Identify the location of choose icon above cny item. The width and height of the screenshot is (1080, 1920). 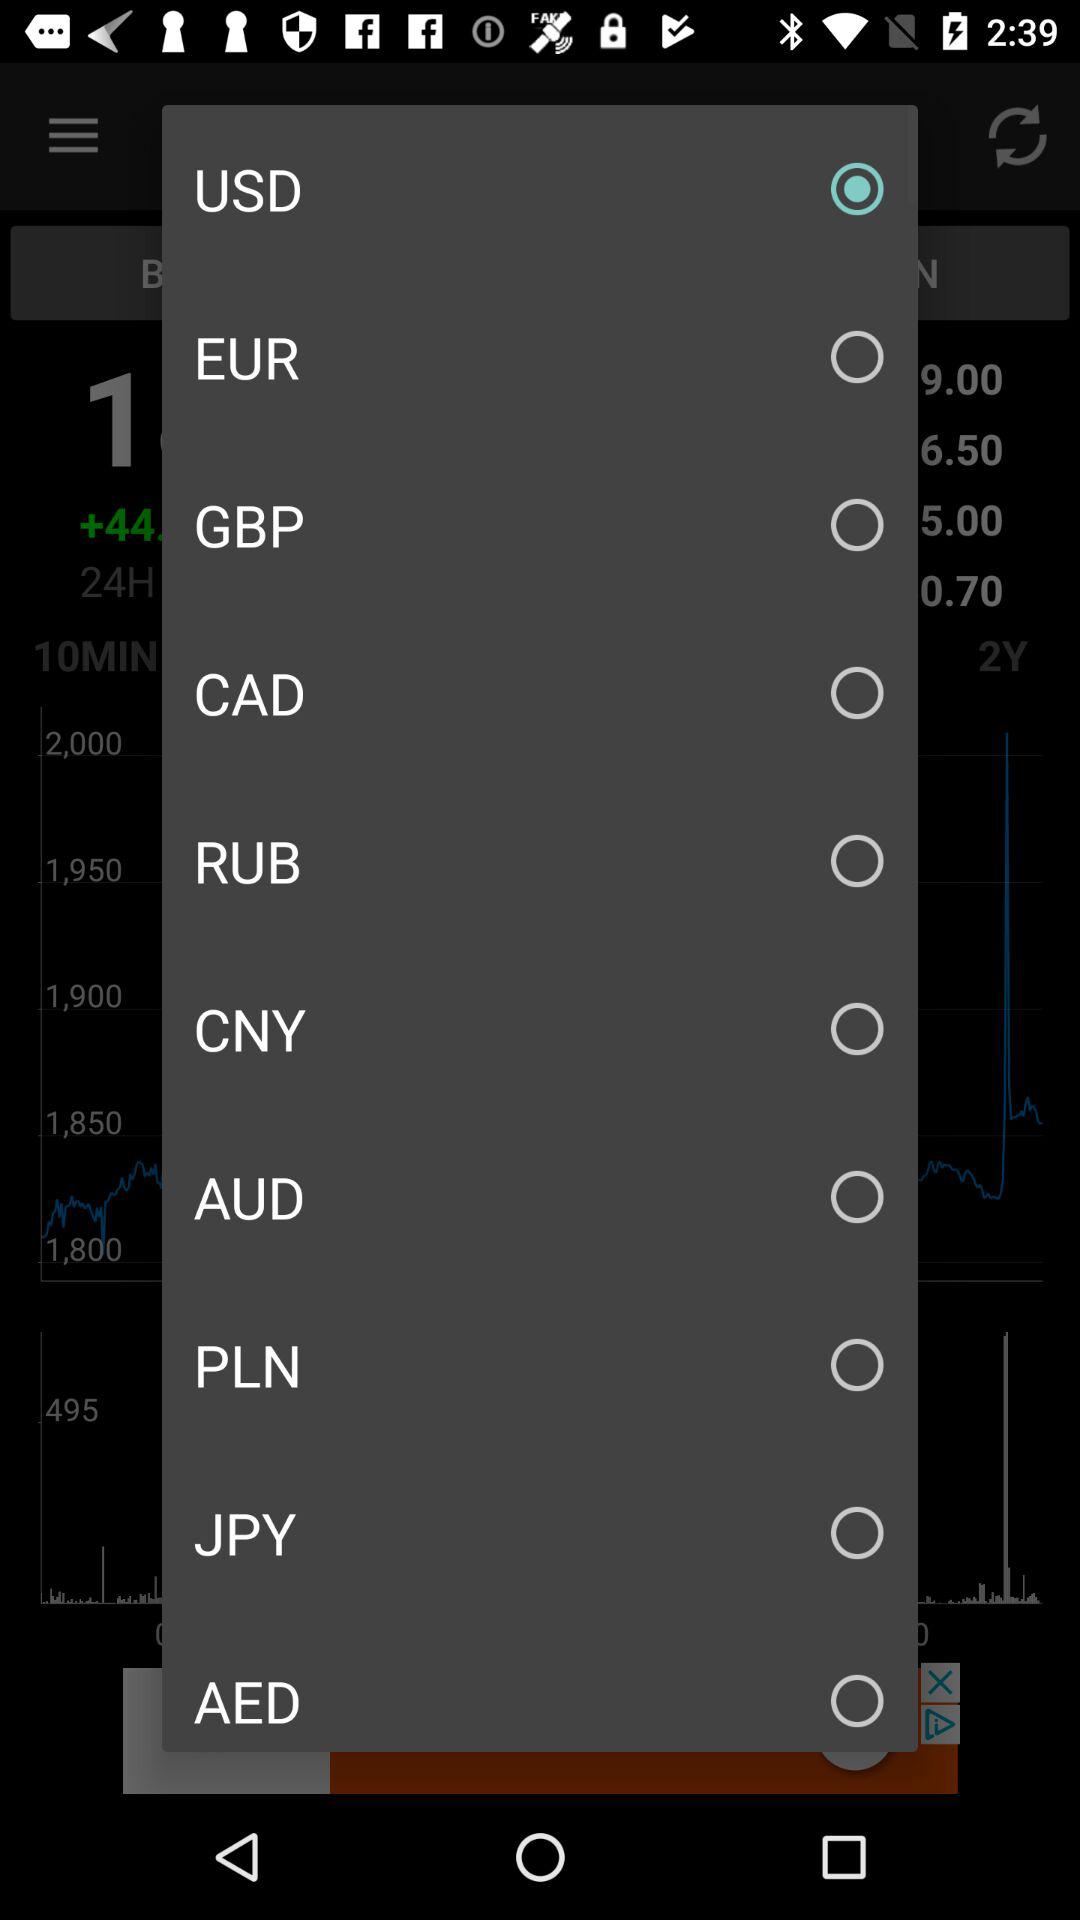
(540, 860).